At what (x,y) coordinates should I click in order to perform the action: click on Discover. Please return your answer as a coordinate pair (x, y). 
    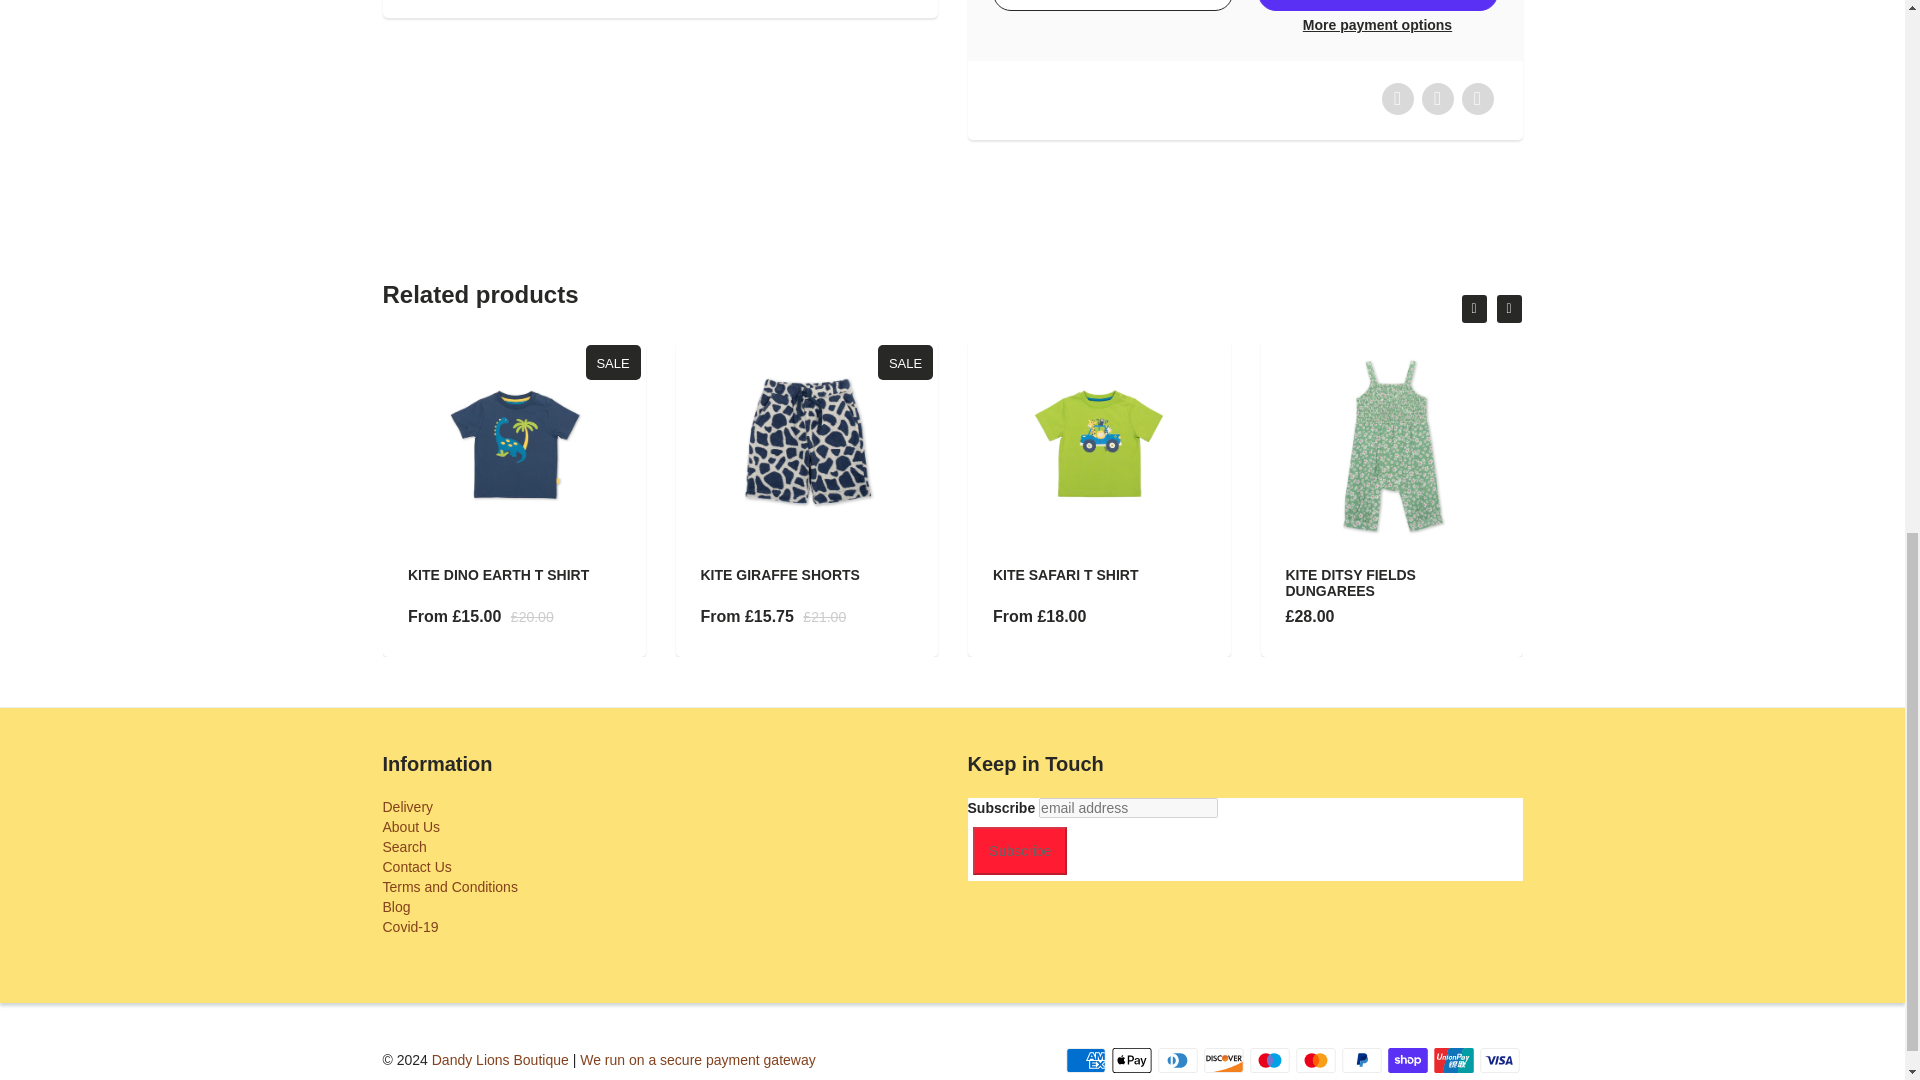
    Looking at the image, I should click on (1224, 1060).